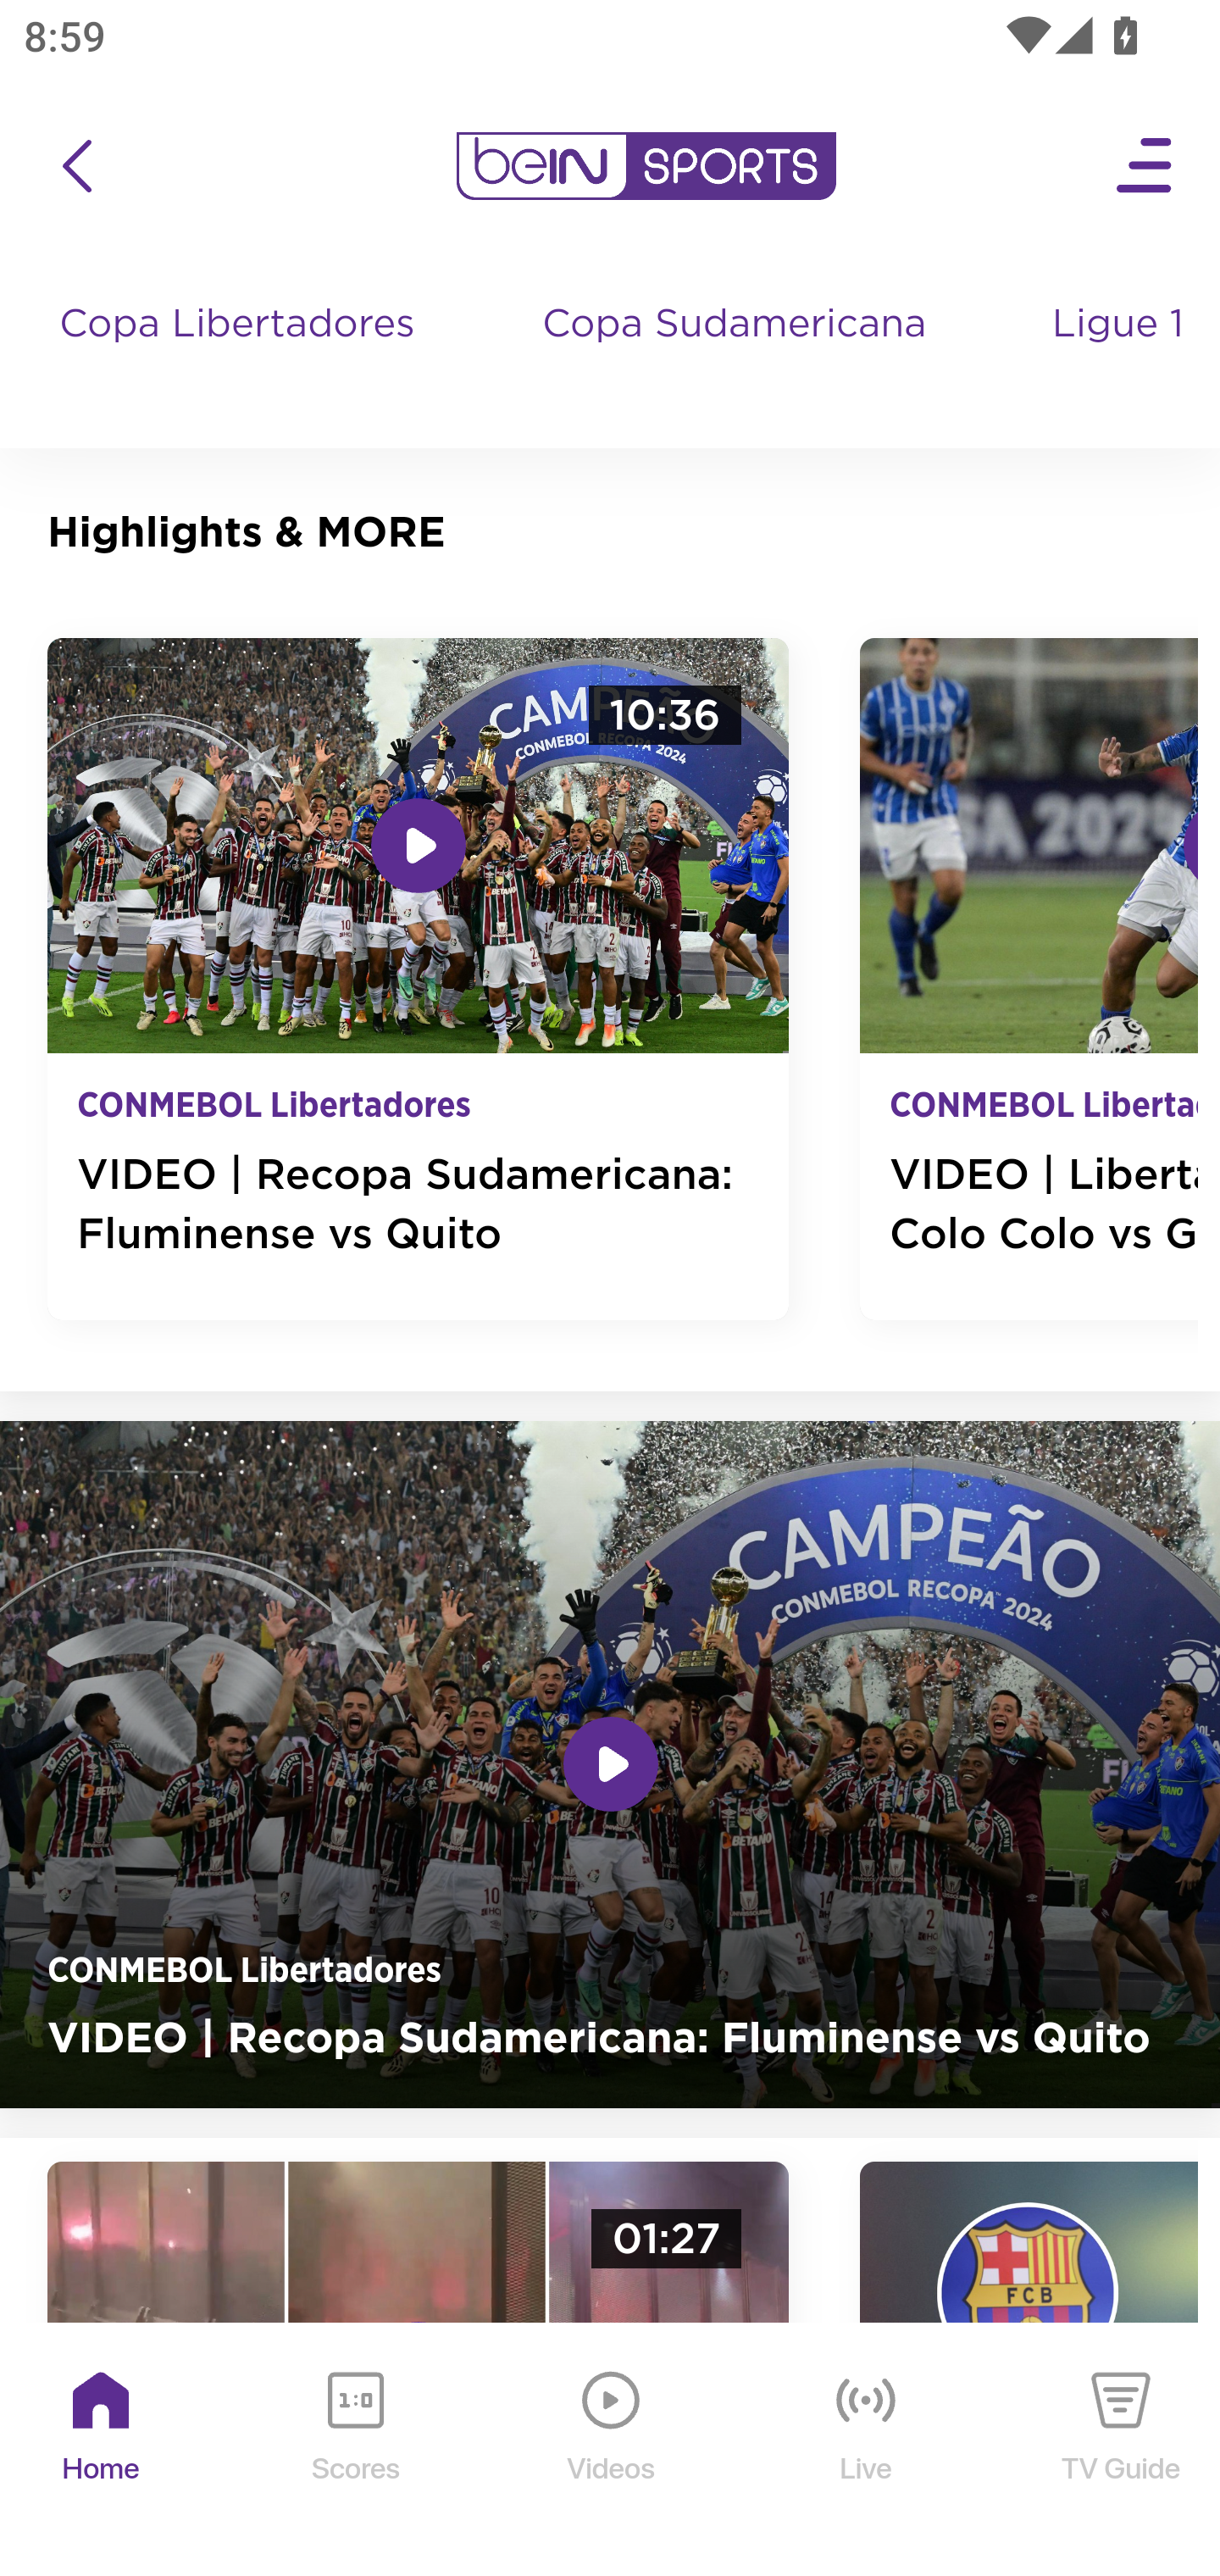 The width and height of the screenshot is (1220, 2576). Describe the element at coordinates (241, 356) in the screenshot. I see `Copa Libertadores` at that location.